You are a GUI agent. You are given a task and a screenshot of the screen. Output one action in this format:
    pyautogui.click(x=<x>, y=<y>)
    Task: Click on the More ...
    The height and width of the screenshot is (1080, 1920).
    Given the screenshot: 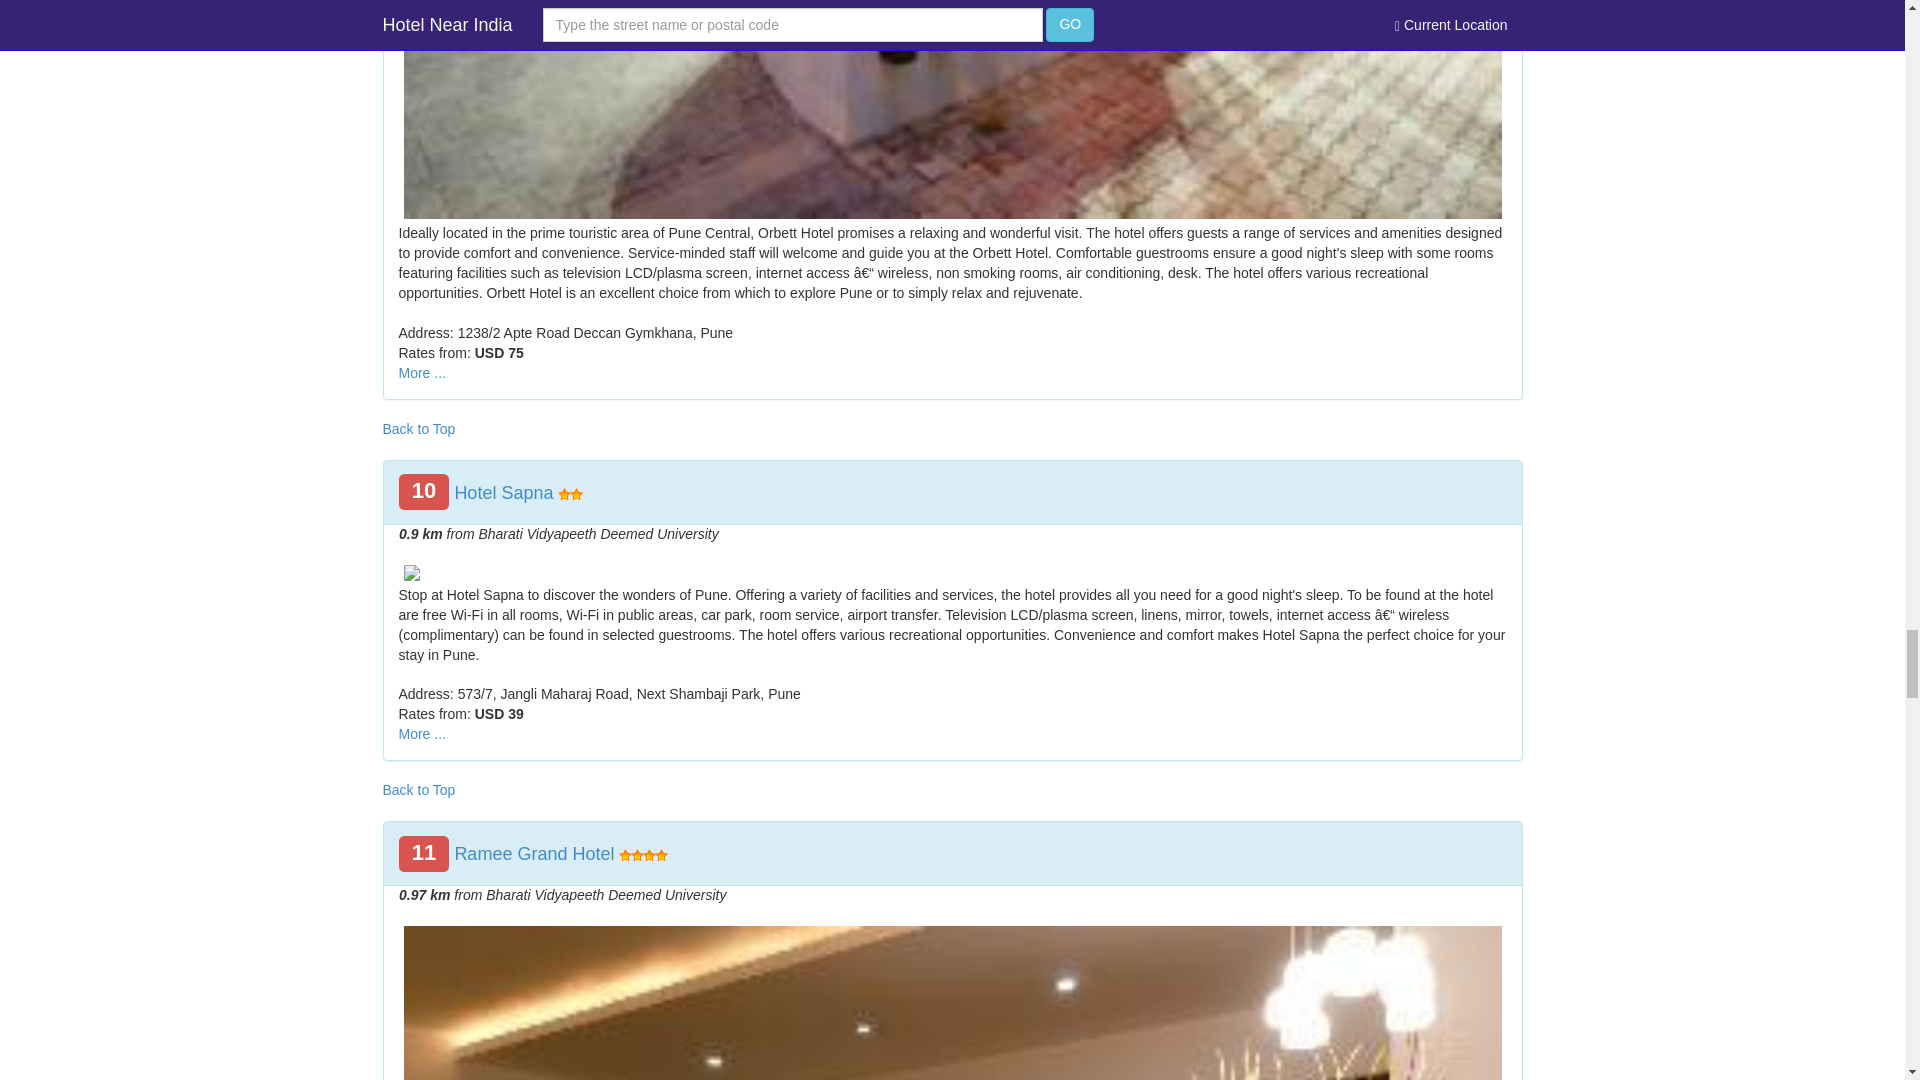 What is the action you would take?
    pyautogui.click(x=421, y=733)
    